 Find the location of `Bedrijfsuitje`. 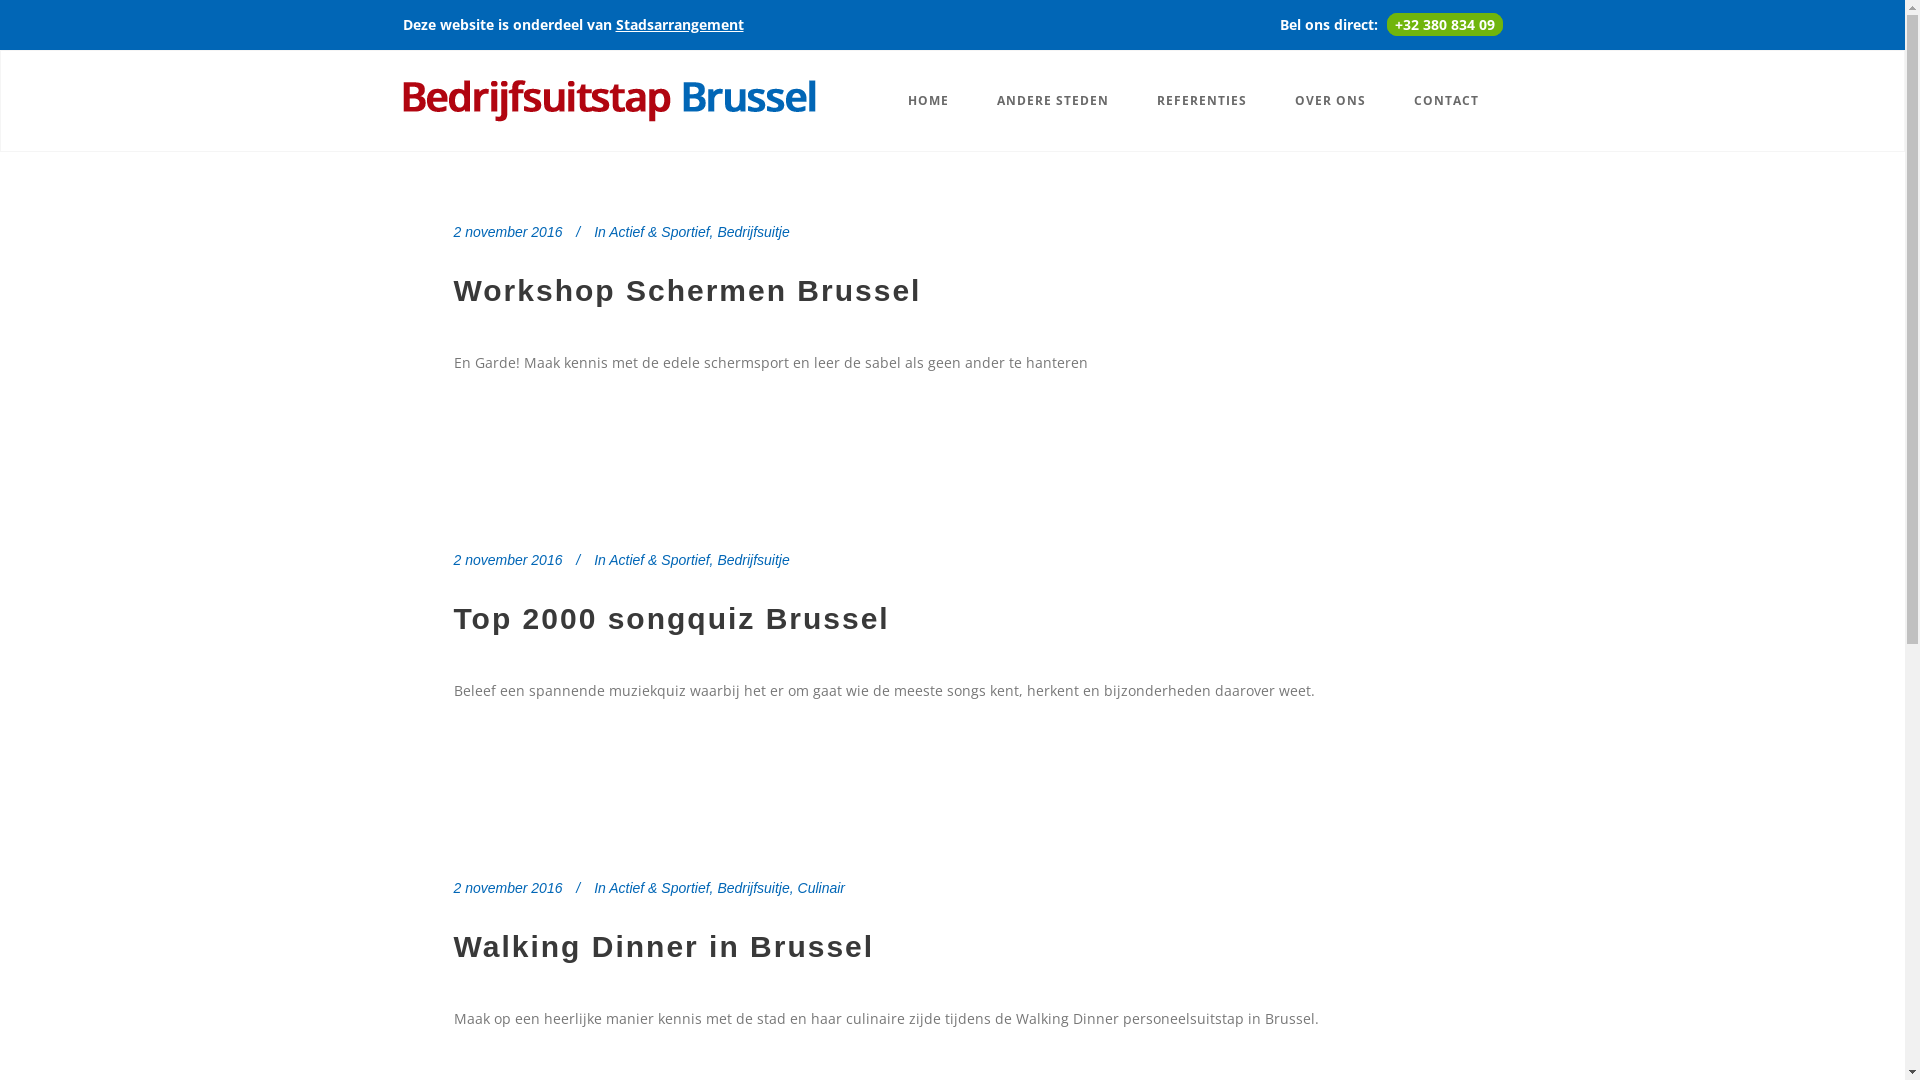

Bedrijfsuitje is located at coordinates (753, 560).